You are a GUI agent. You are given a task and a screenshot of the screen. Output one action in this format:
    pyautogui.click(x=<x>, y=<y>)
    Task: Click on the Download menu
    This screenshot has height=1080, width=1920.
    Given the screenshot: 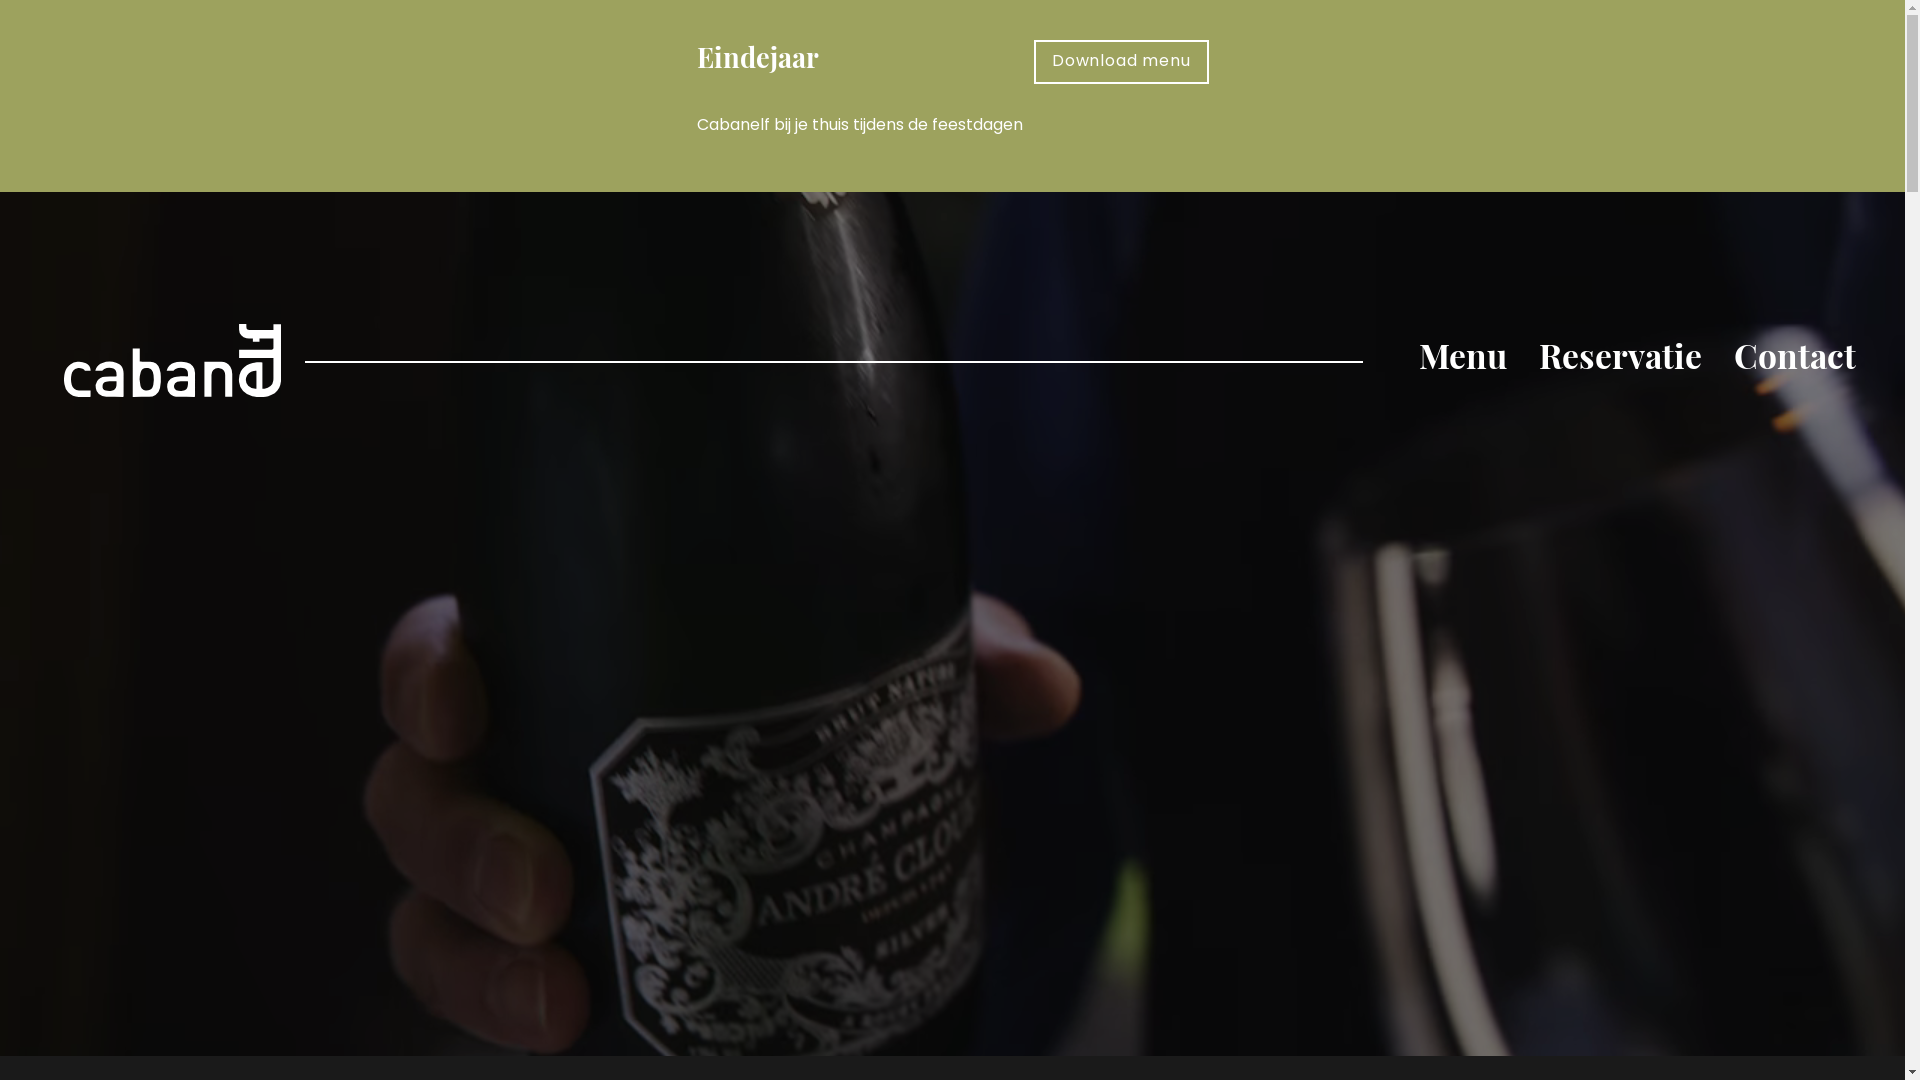 What is the action you would take?
    pyautogui.click(x=1121, y=62)
    